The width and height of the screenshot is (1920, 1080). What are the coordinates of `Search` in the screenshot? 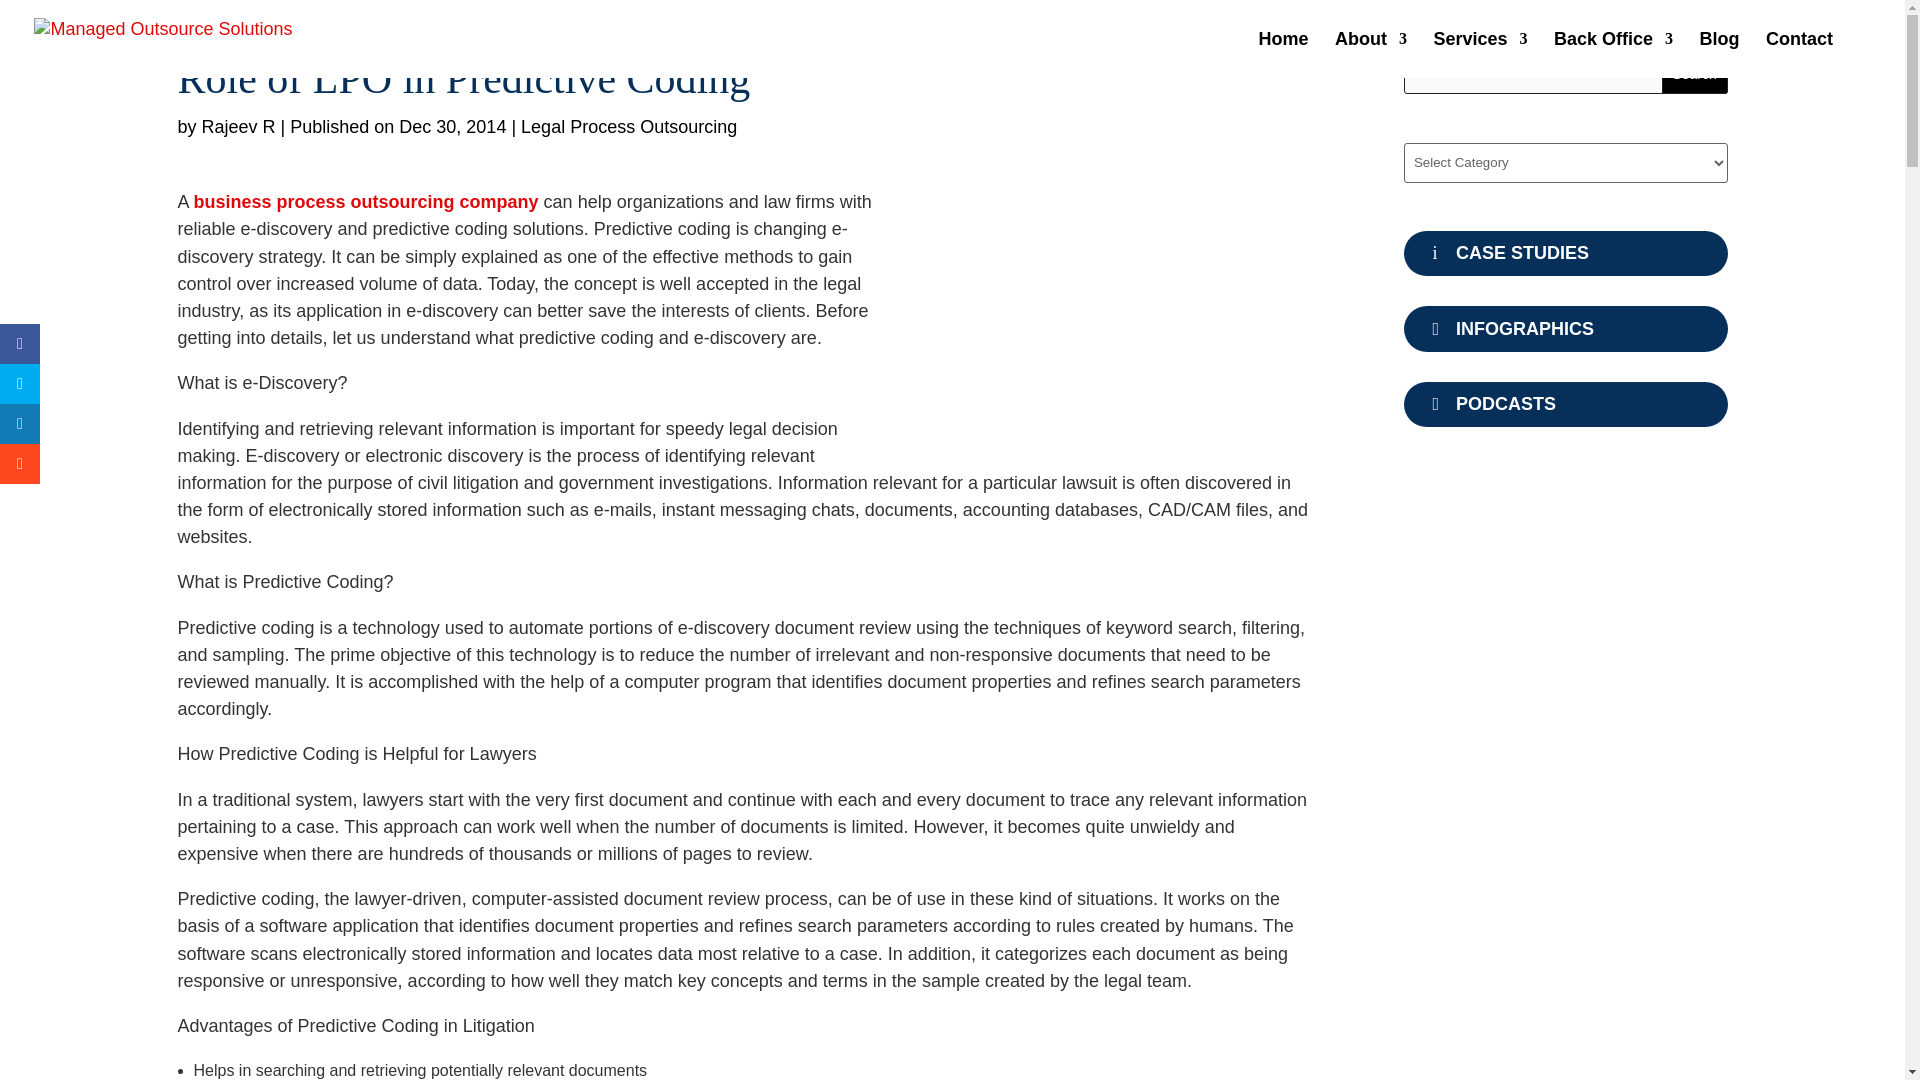 It's located at (1695, 74).